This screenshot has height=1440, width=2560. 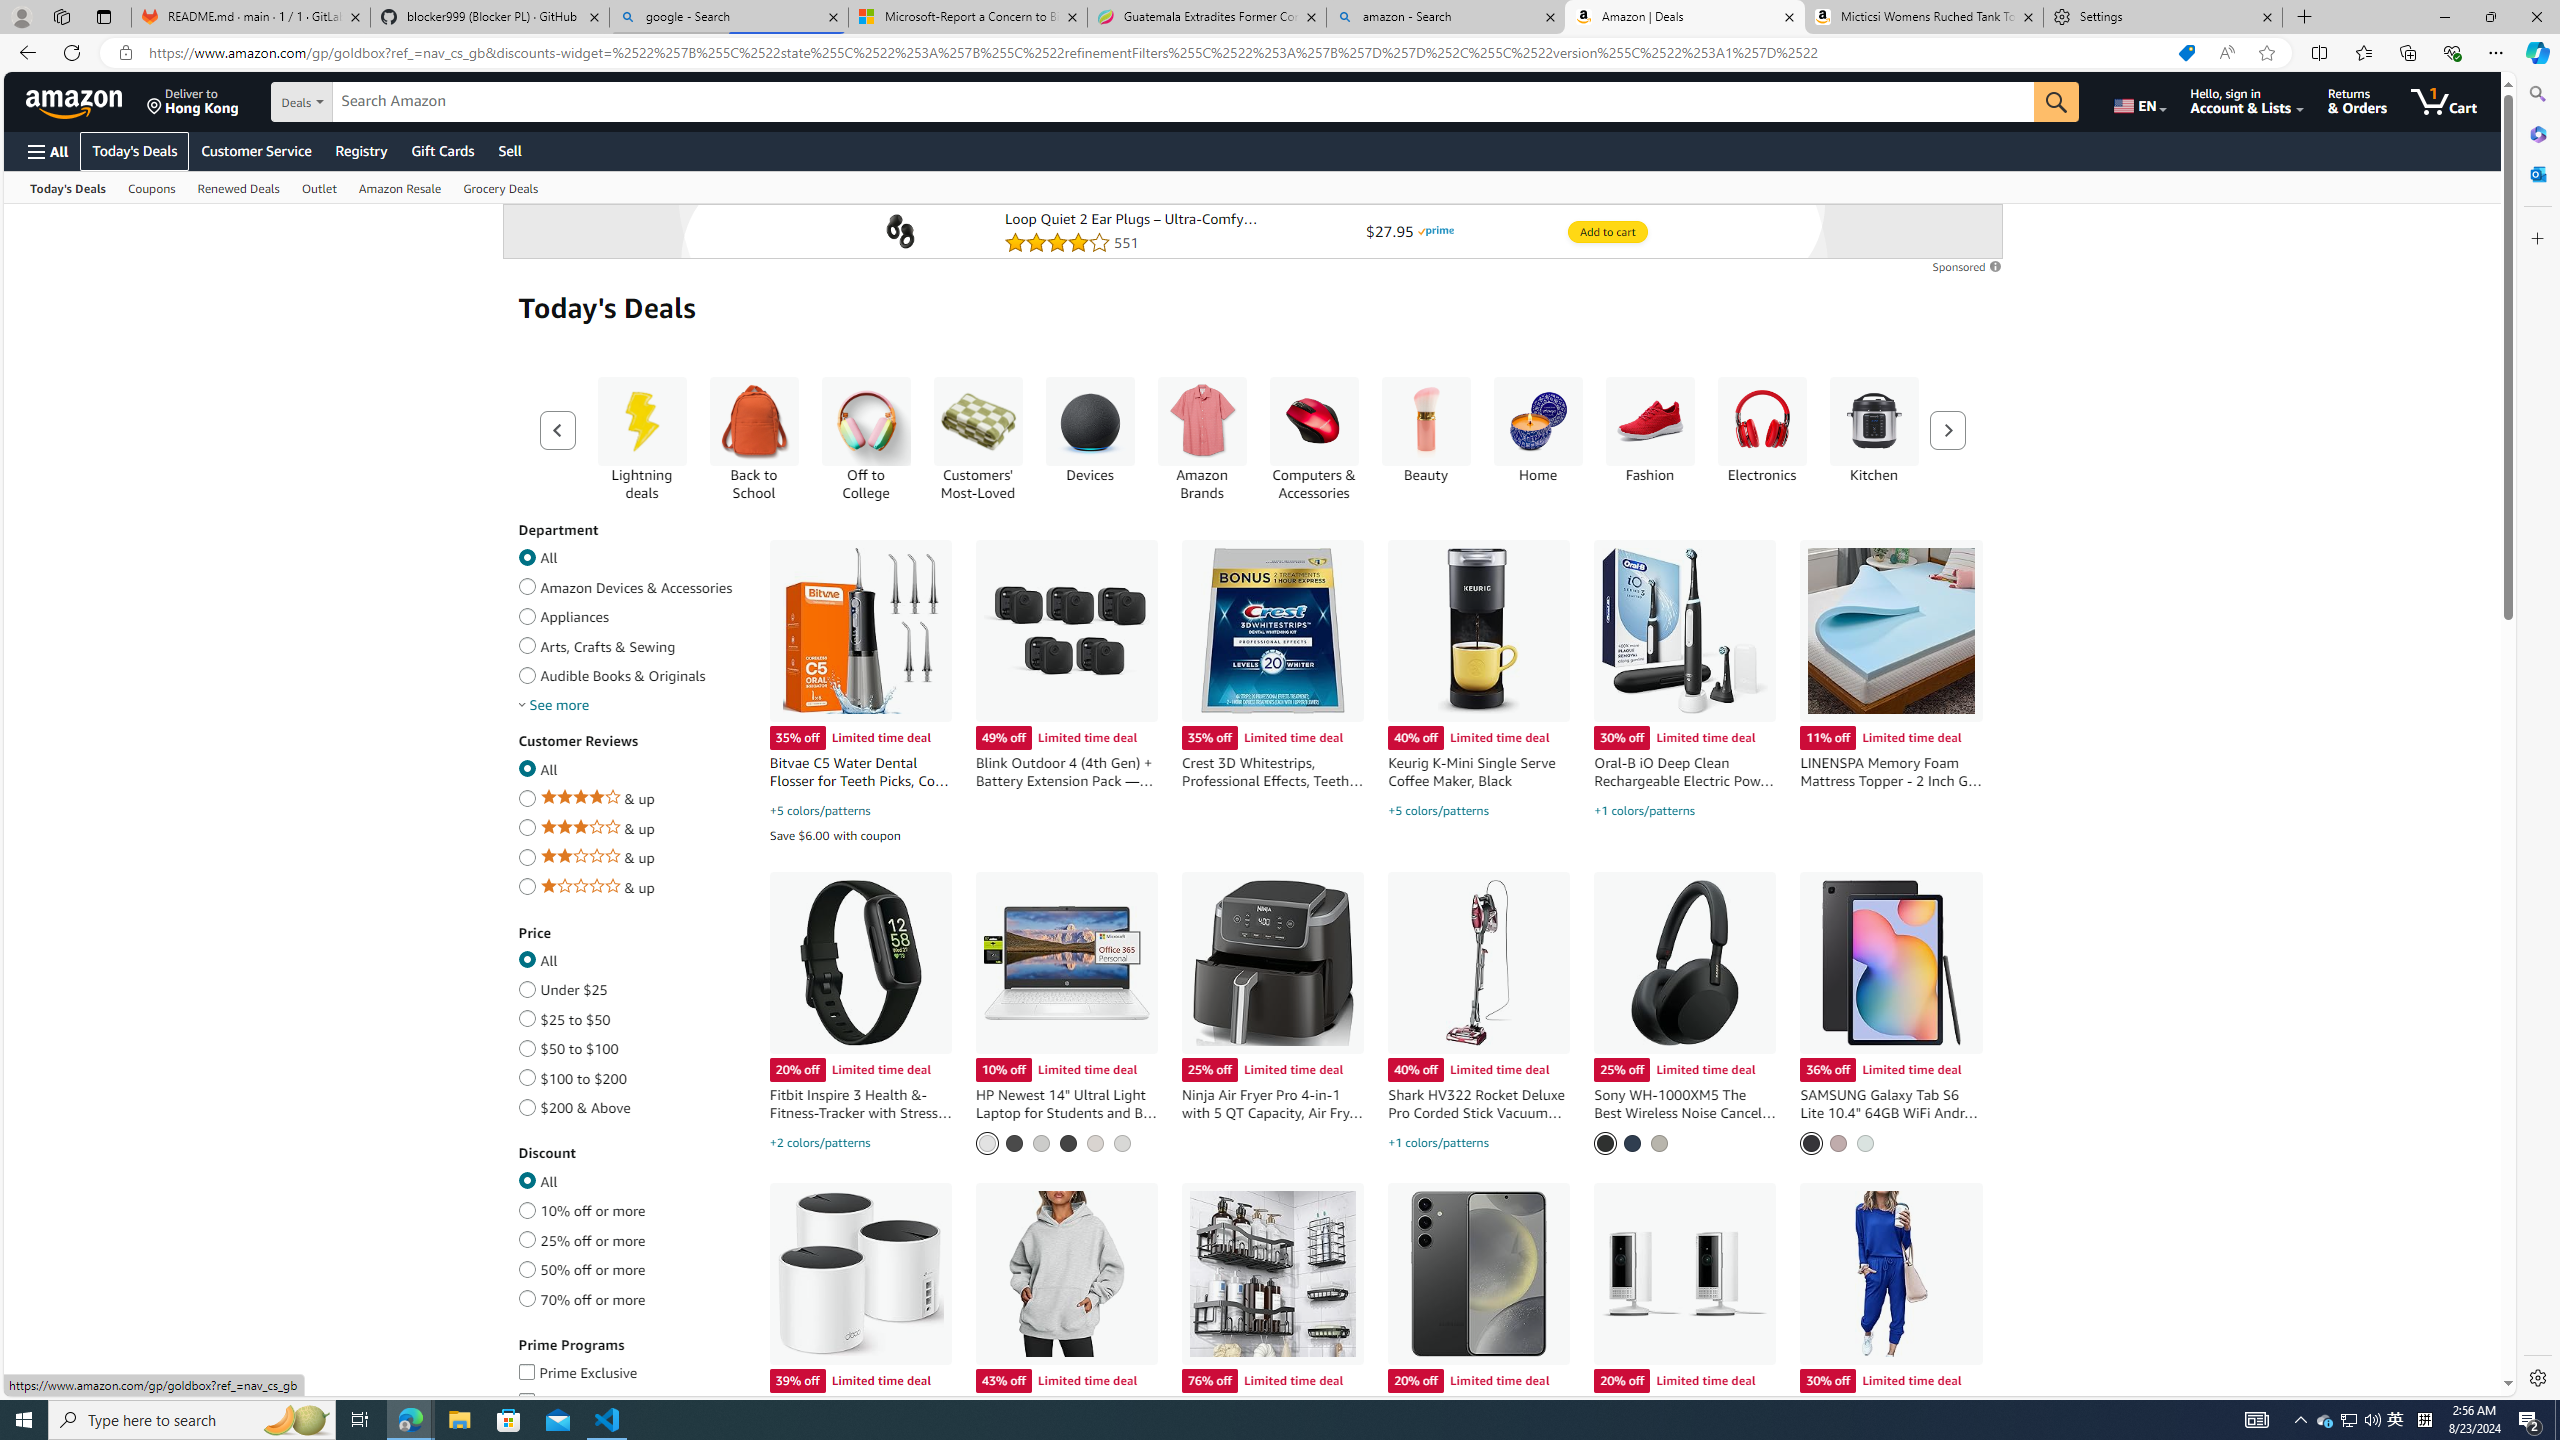 What do you see at coordinates (866, 422) in the screenshot?
I see `Off to College` at bounding box center [866, 422].